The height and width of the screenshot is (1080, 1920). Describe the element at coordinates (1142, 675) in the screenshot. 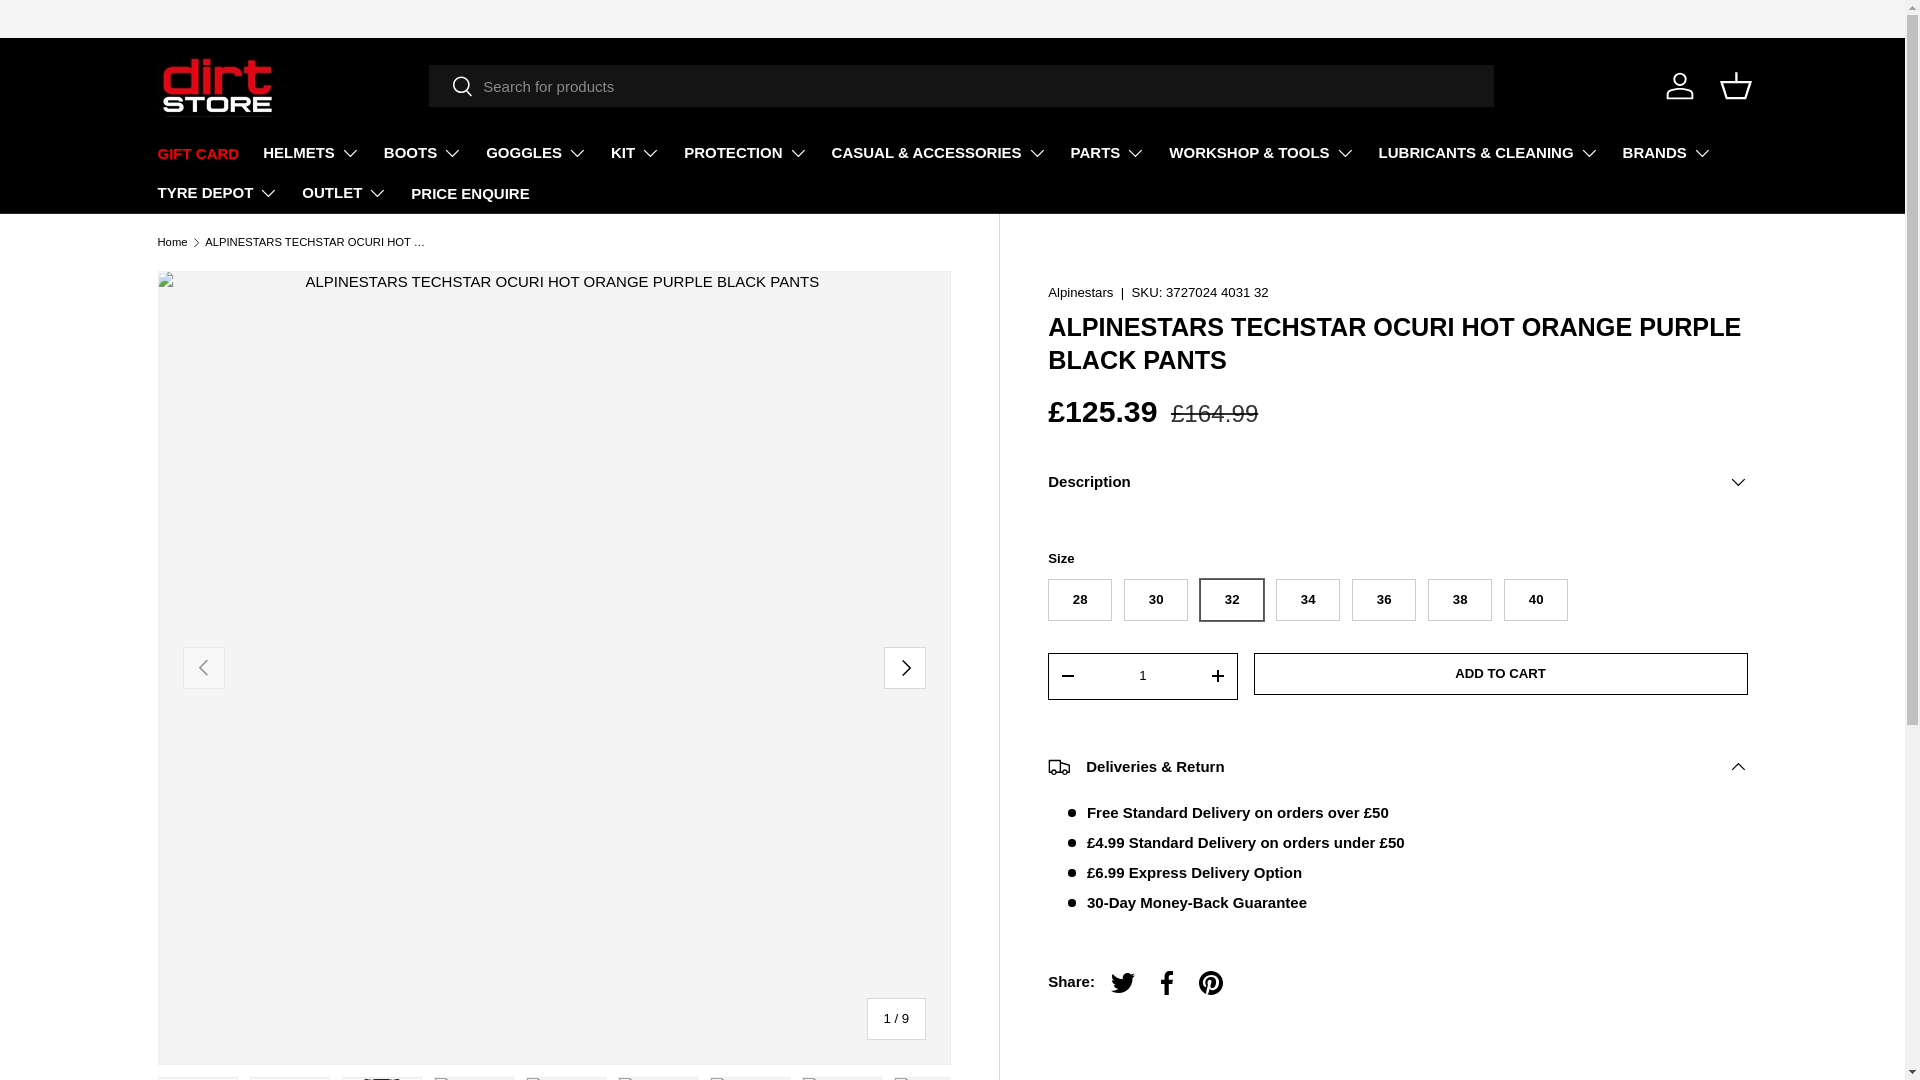

I see `1` at that location.